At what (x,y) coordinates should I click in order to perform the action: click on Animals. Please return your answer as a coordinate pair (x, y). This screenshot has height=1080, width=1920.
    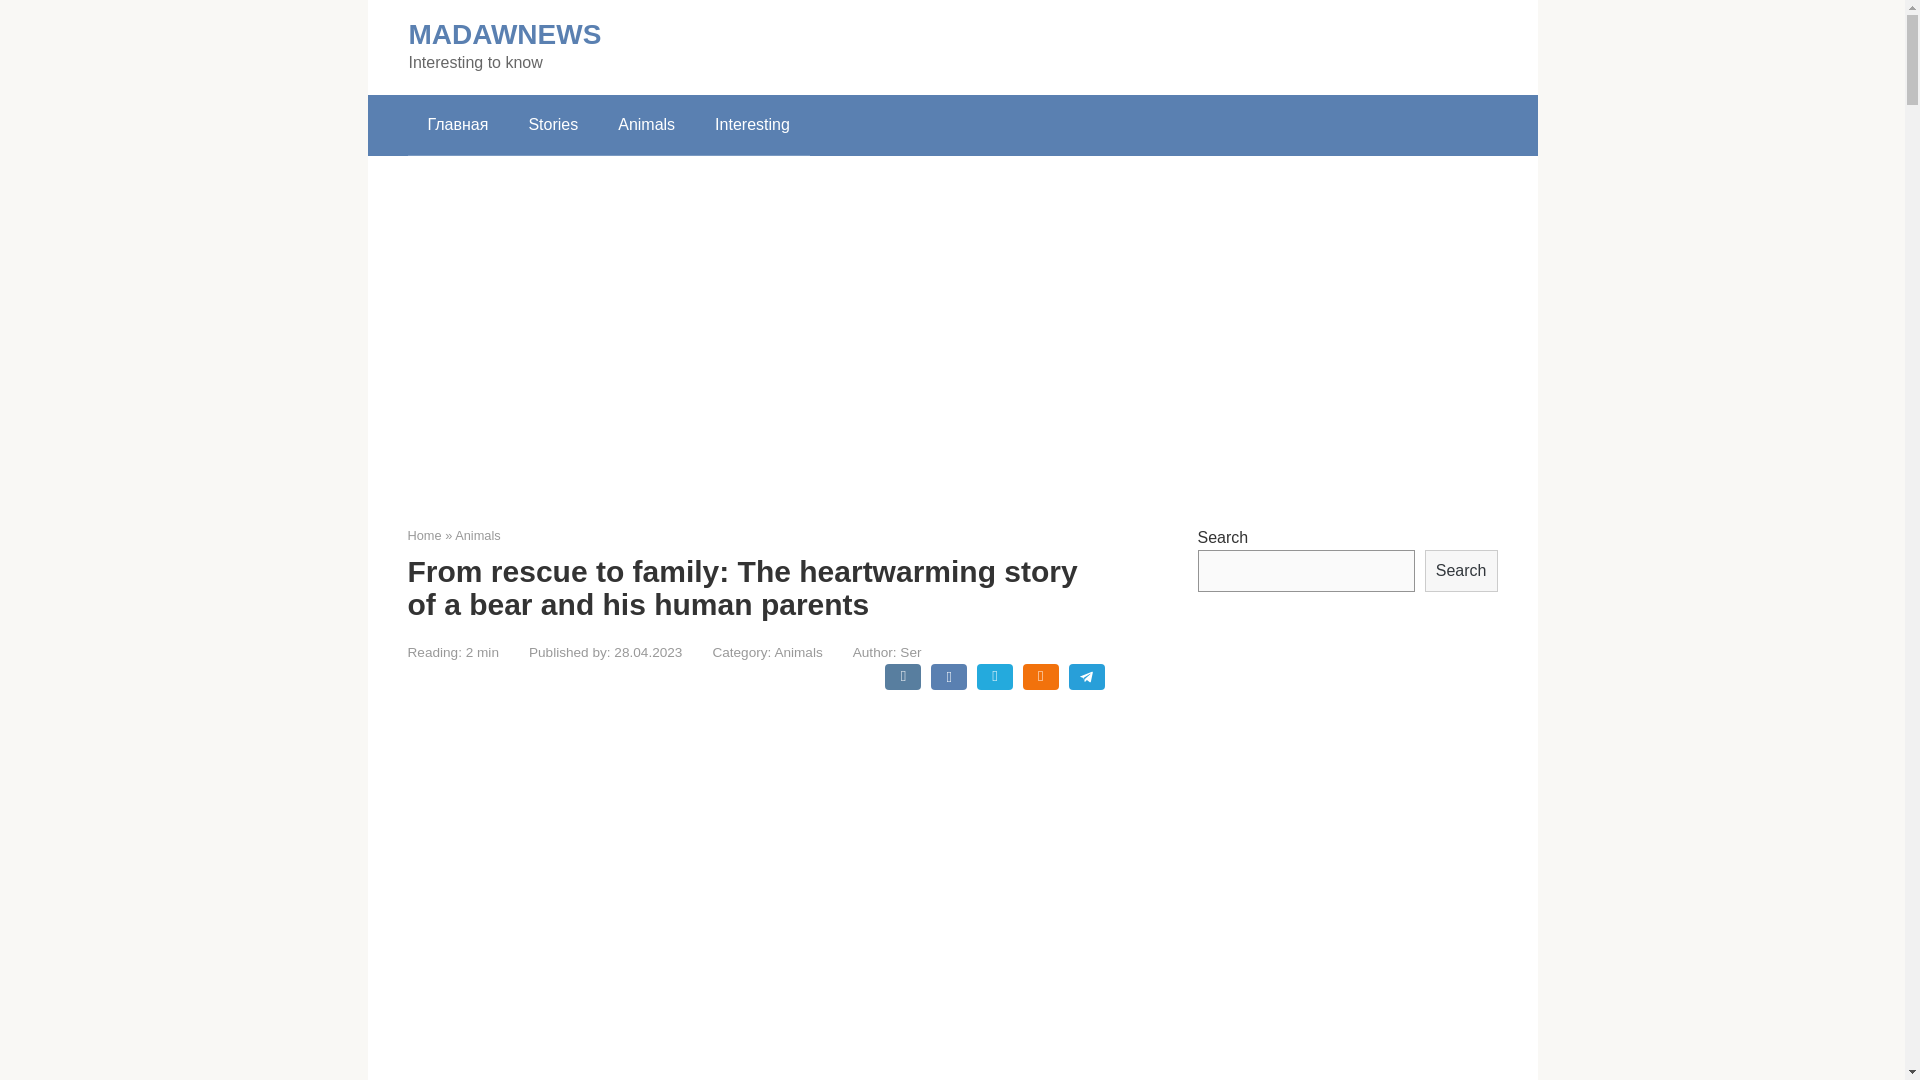
    Looking at the image, I should click on (646, 125).